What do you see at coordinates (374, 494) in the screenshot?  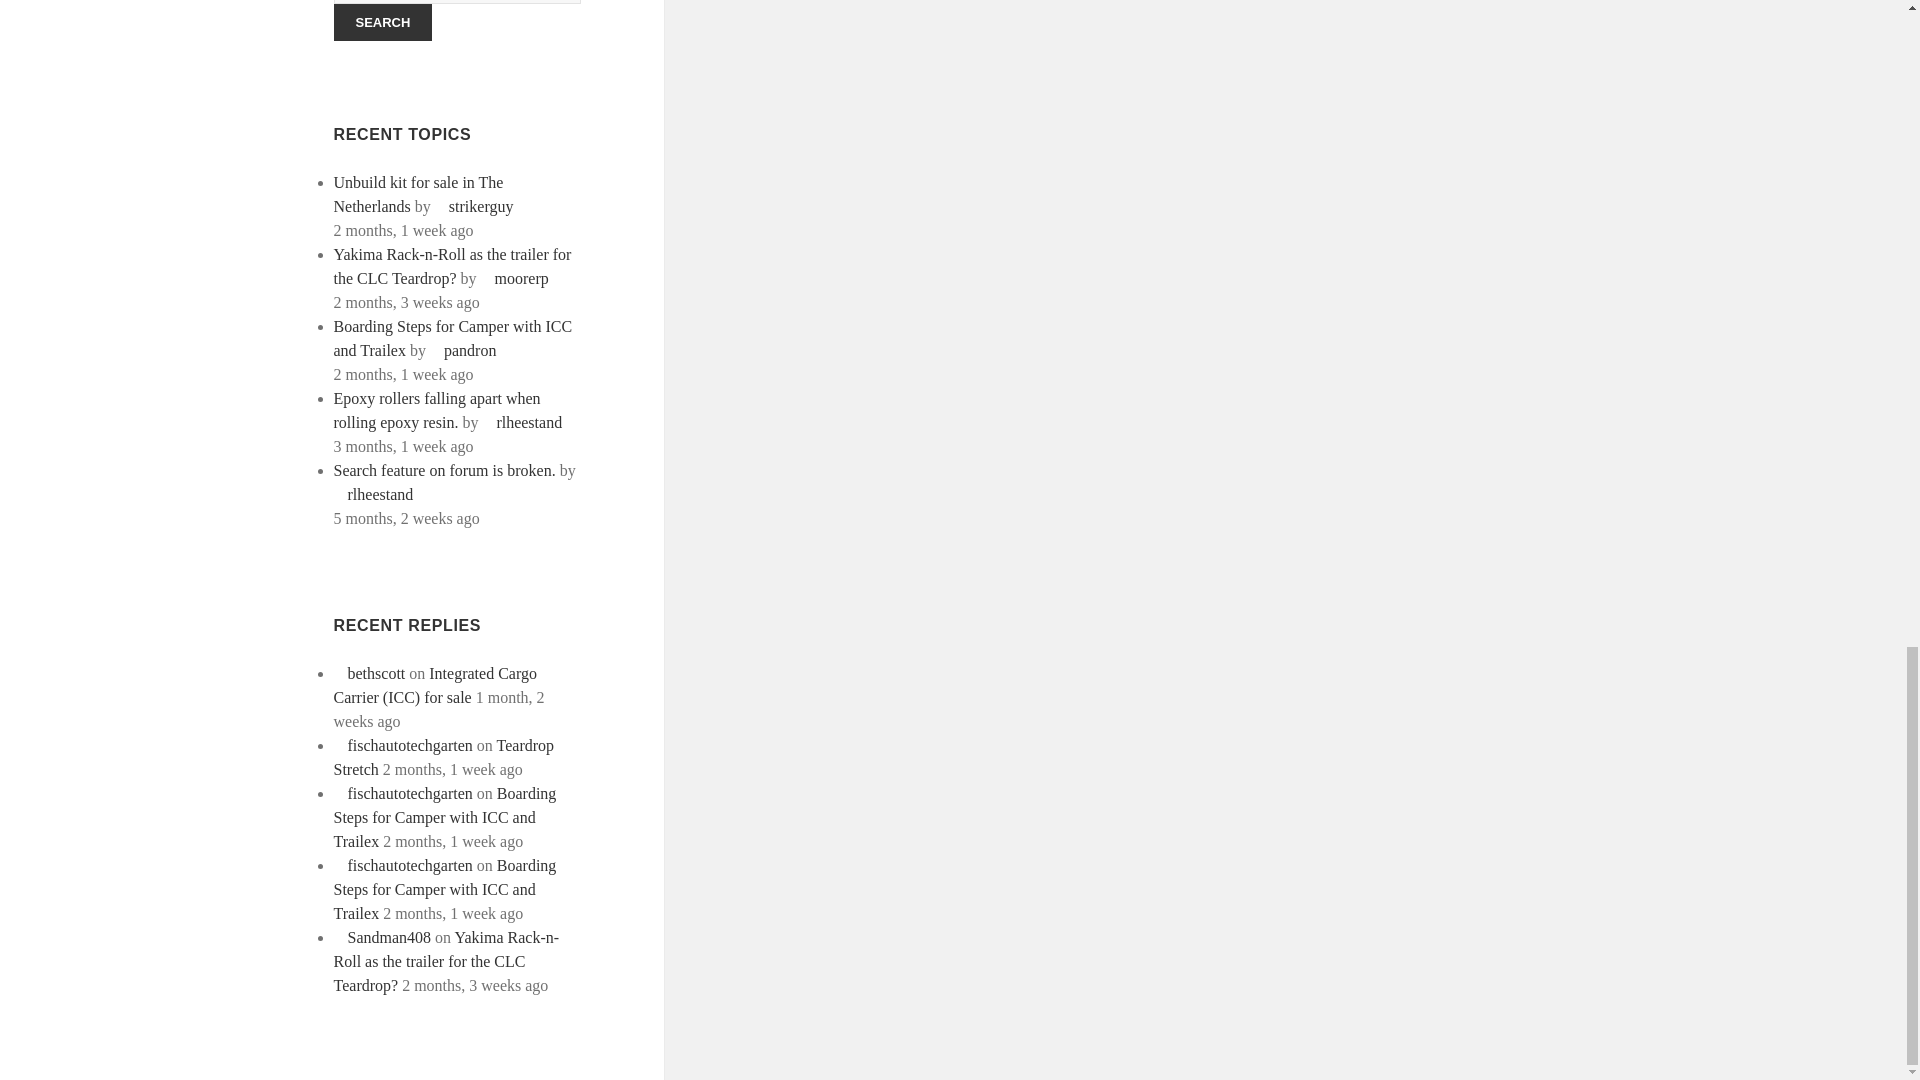 I see `rlheestand` at bounding box center [374, 494].